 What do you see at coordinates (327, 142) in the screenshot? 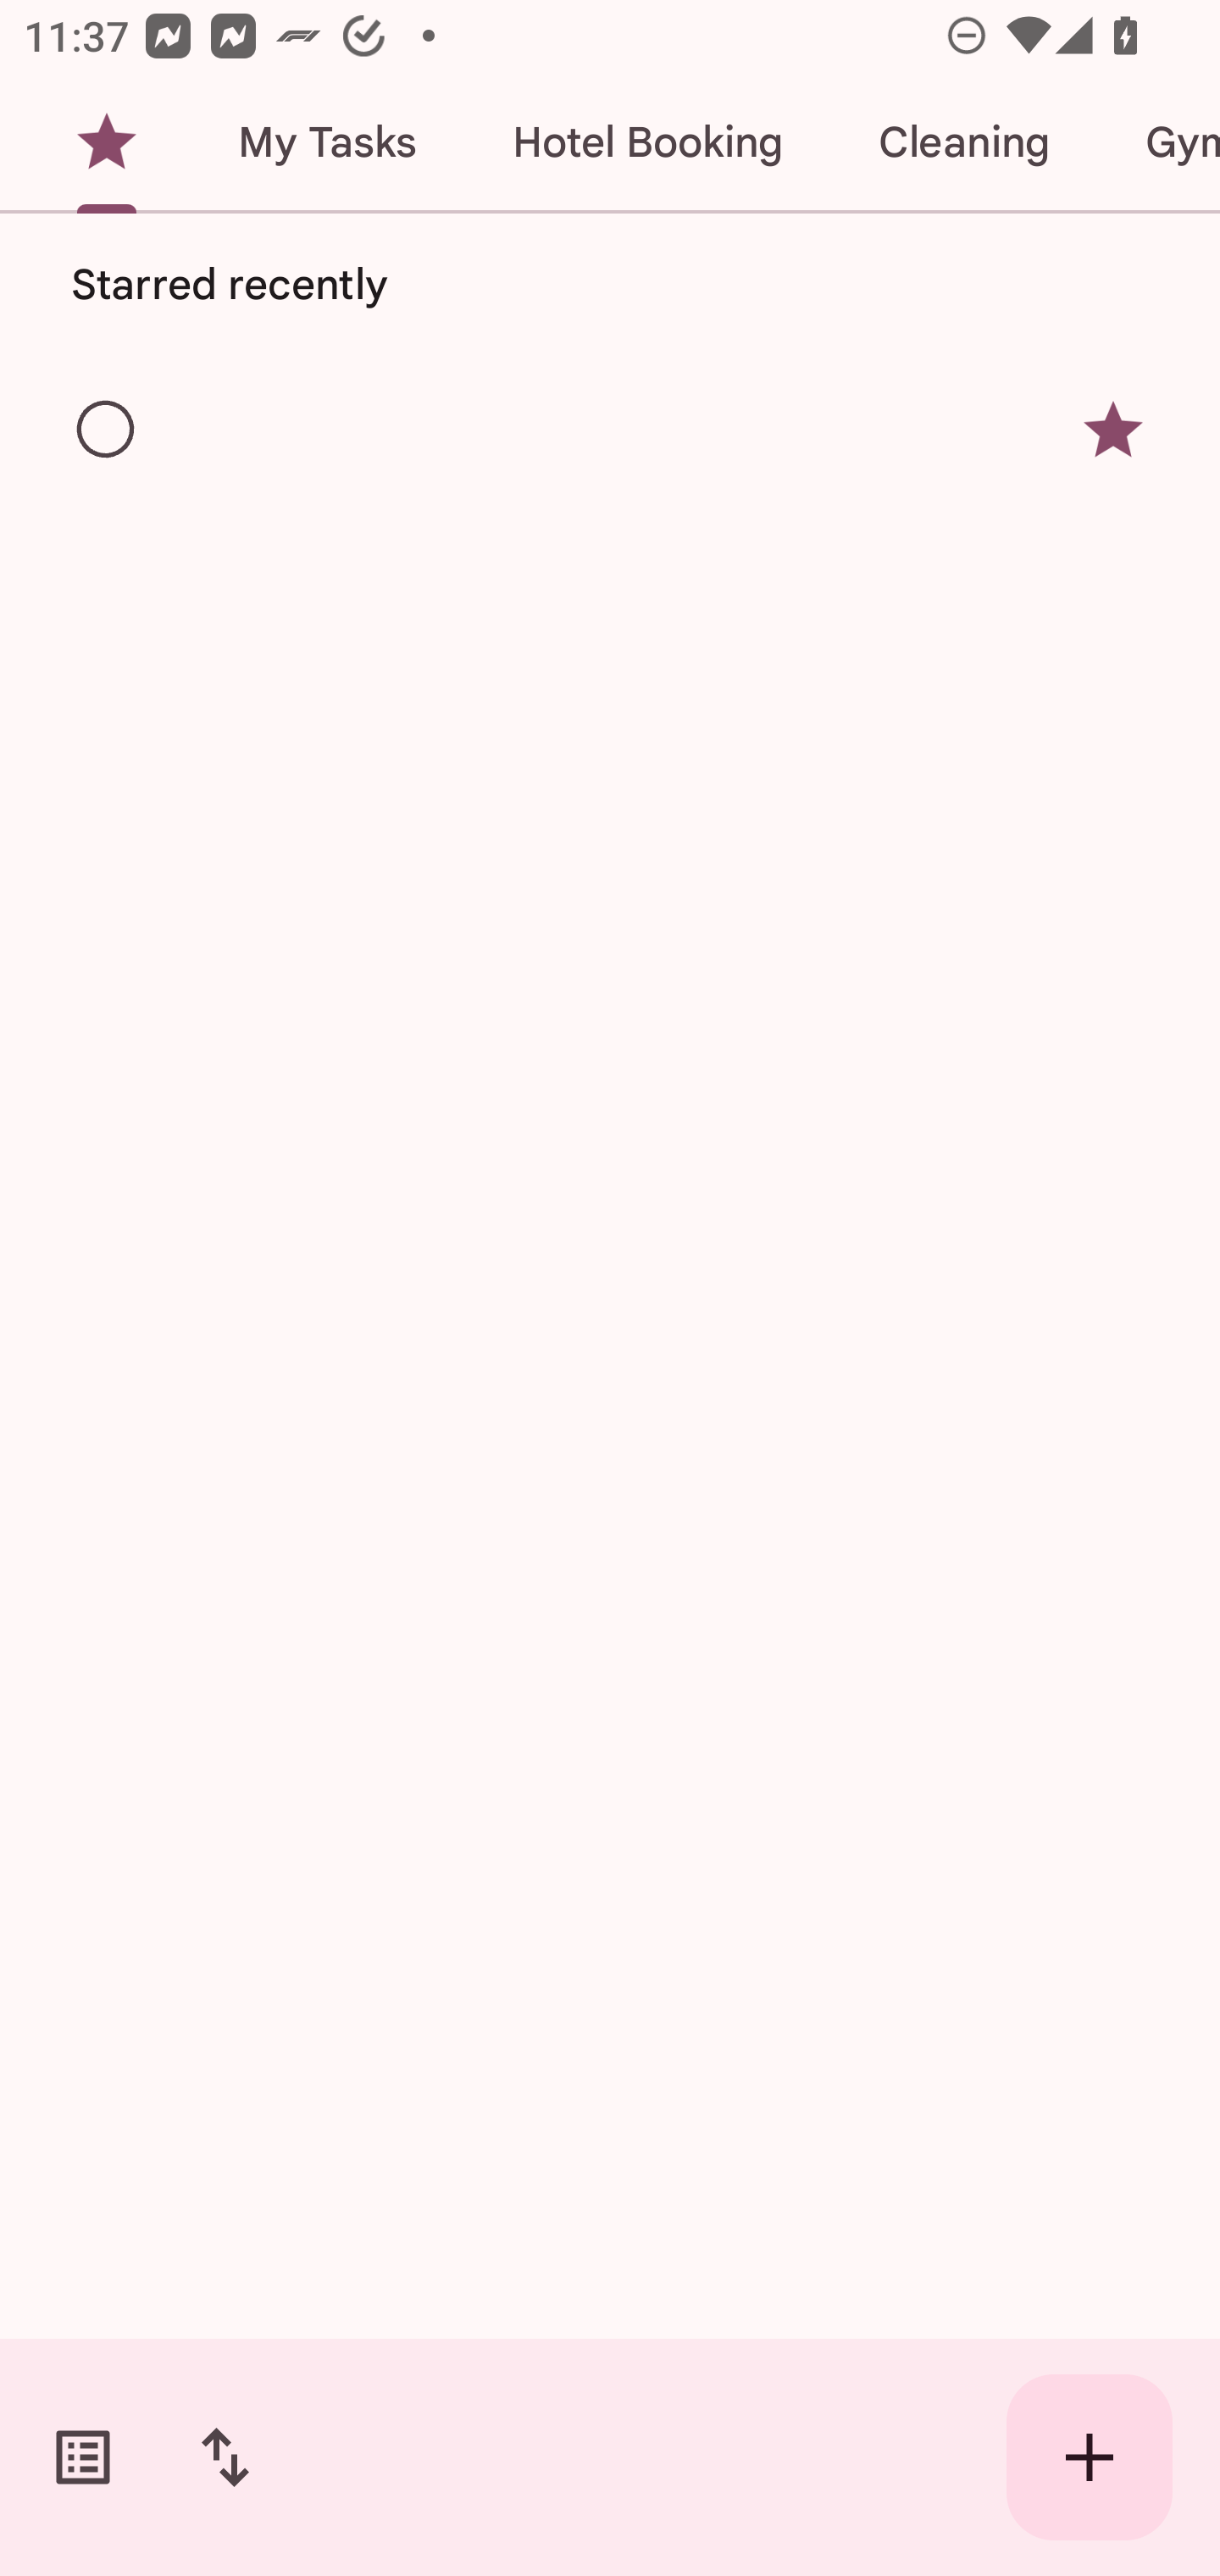
I see `My Tasks` at bounding box center [327, 142].